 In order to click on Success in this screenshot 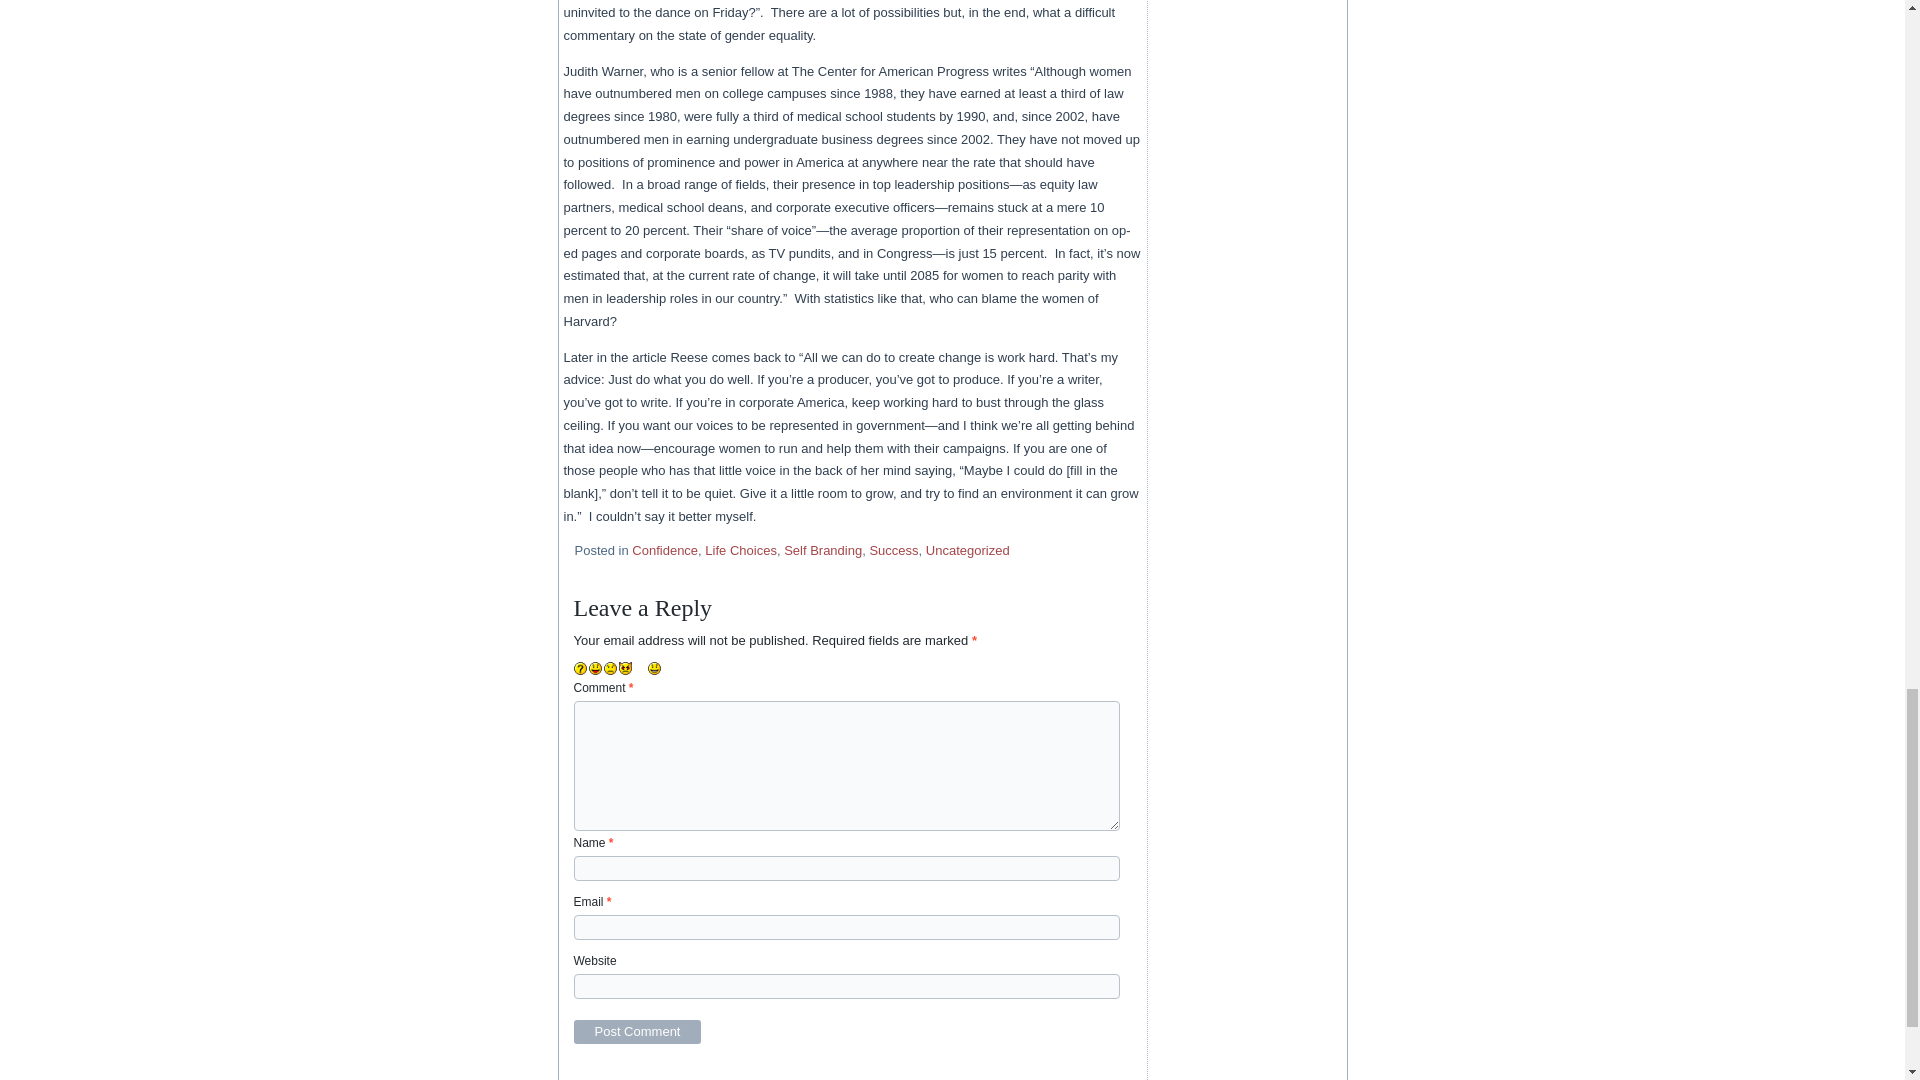, I will do `click(893, 550)`.